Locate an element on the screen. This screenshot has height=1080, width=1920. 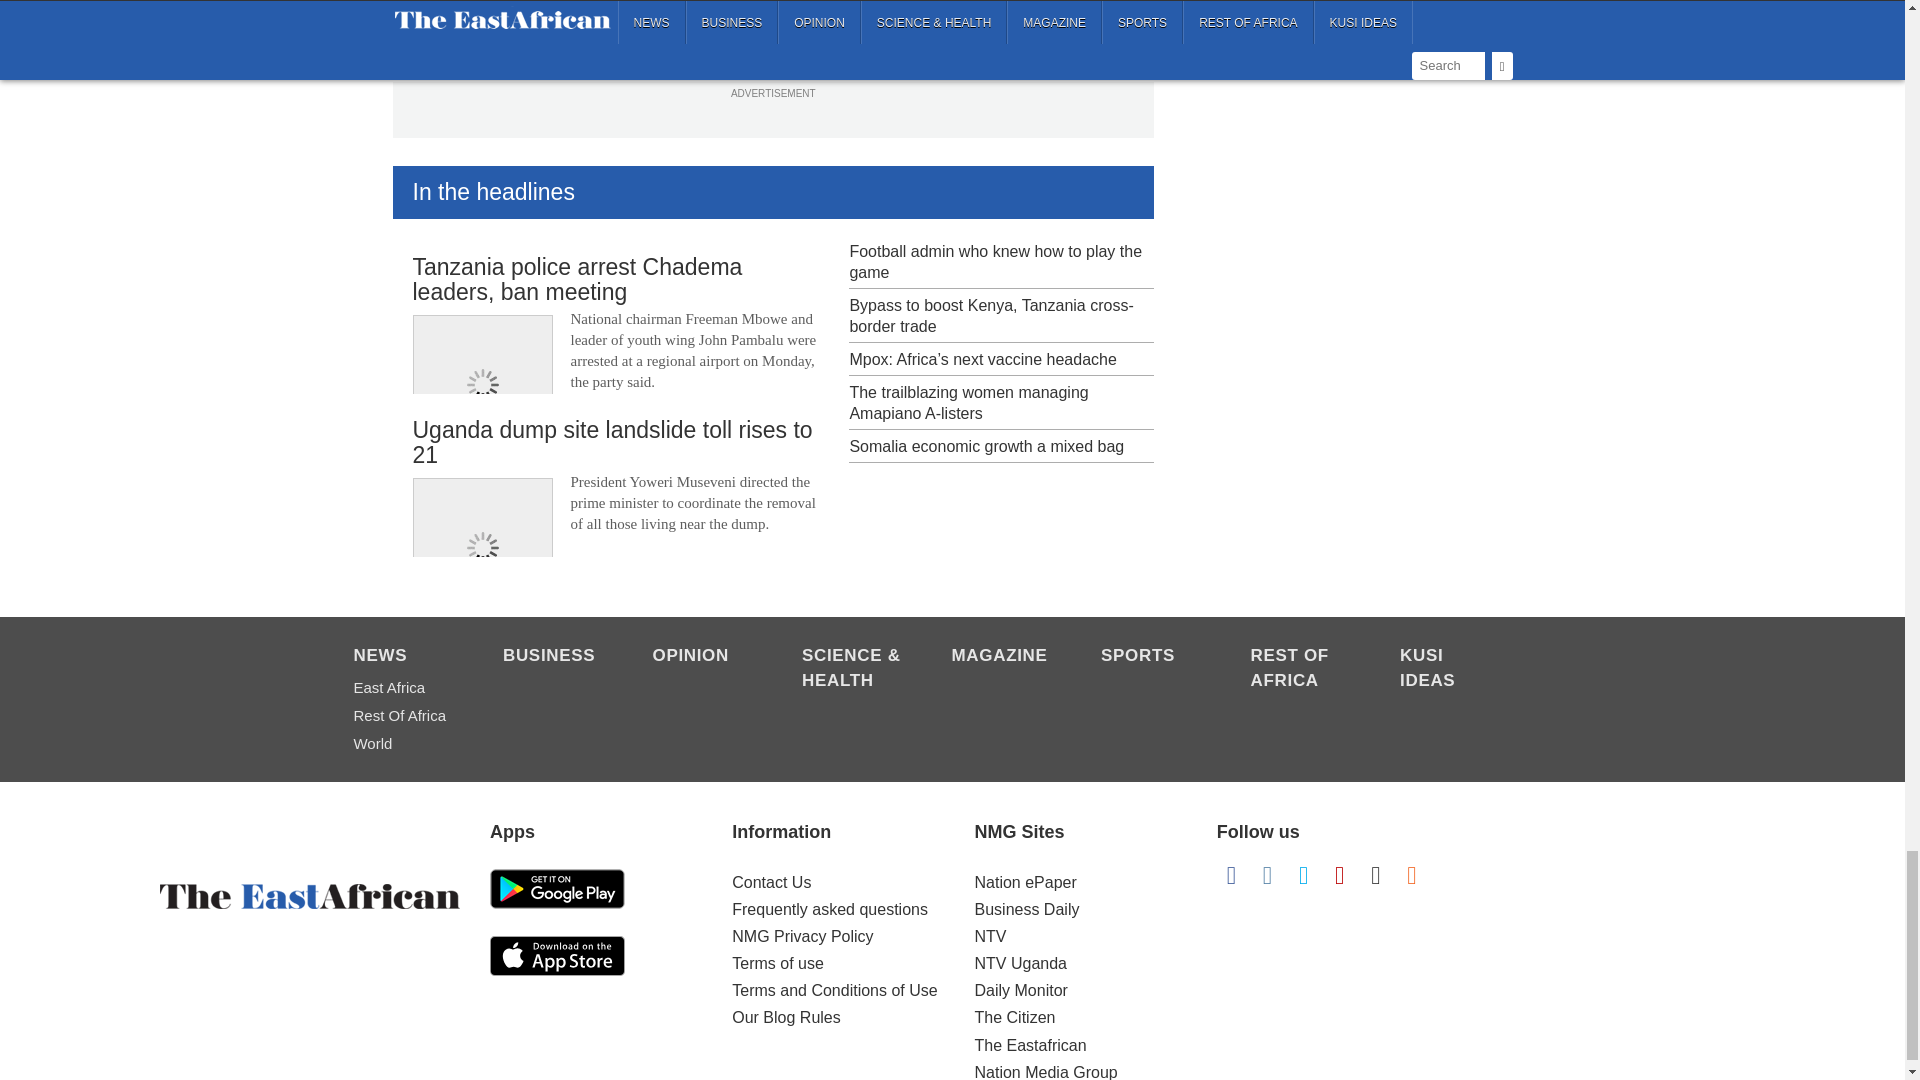
World is located at coordinates (404, 744).